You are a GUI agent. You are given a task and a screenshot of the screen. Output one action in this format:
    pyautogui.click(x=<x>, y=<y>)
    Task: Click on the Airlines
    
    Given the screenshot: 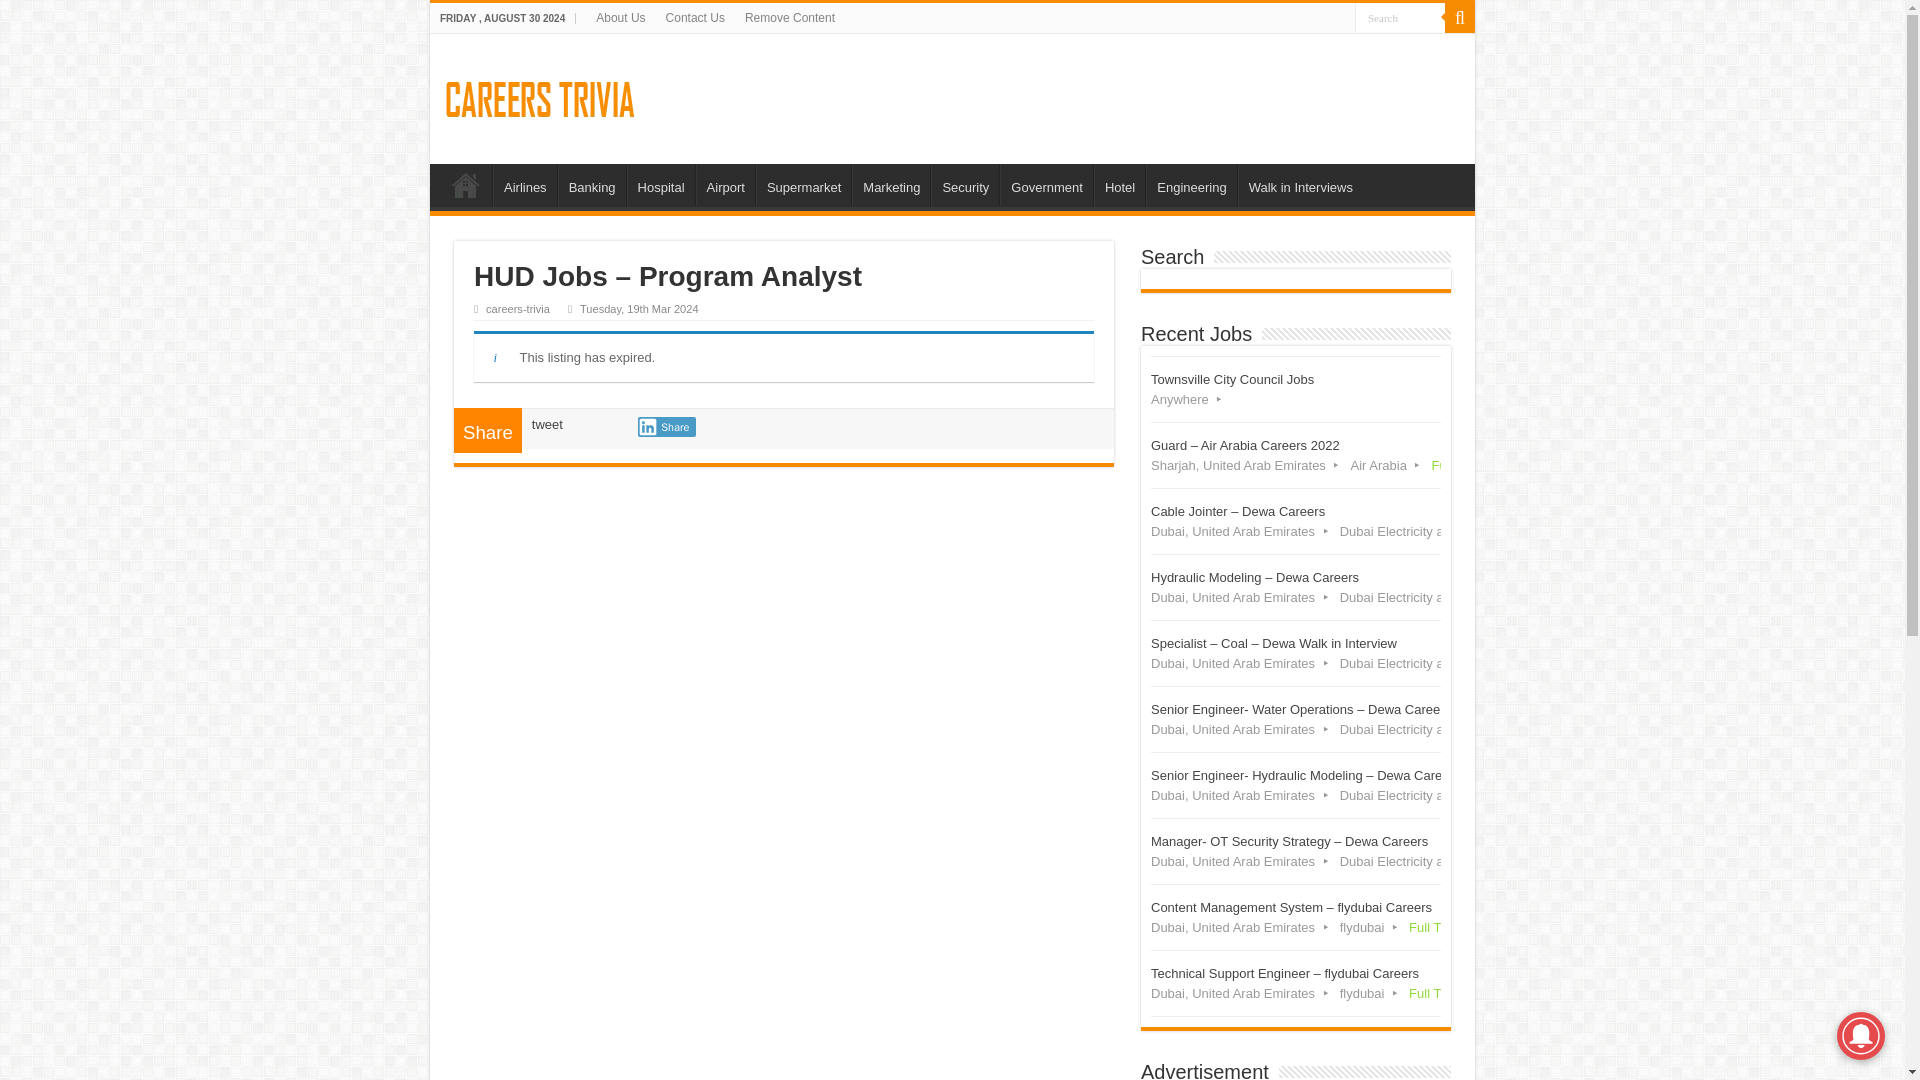 What is the action you would take?
    pyautogui.click(x=1296, y=390)
    